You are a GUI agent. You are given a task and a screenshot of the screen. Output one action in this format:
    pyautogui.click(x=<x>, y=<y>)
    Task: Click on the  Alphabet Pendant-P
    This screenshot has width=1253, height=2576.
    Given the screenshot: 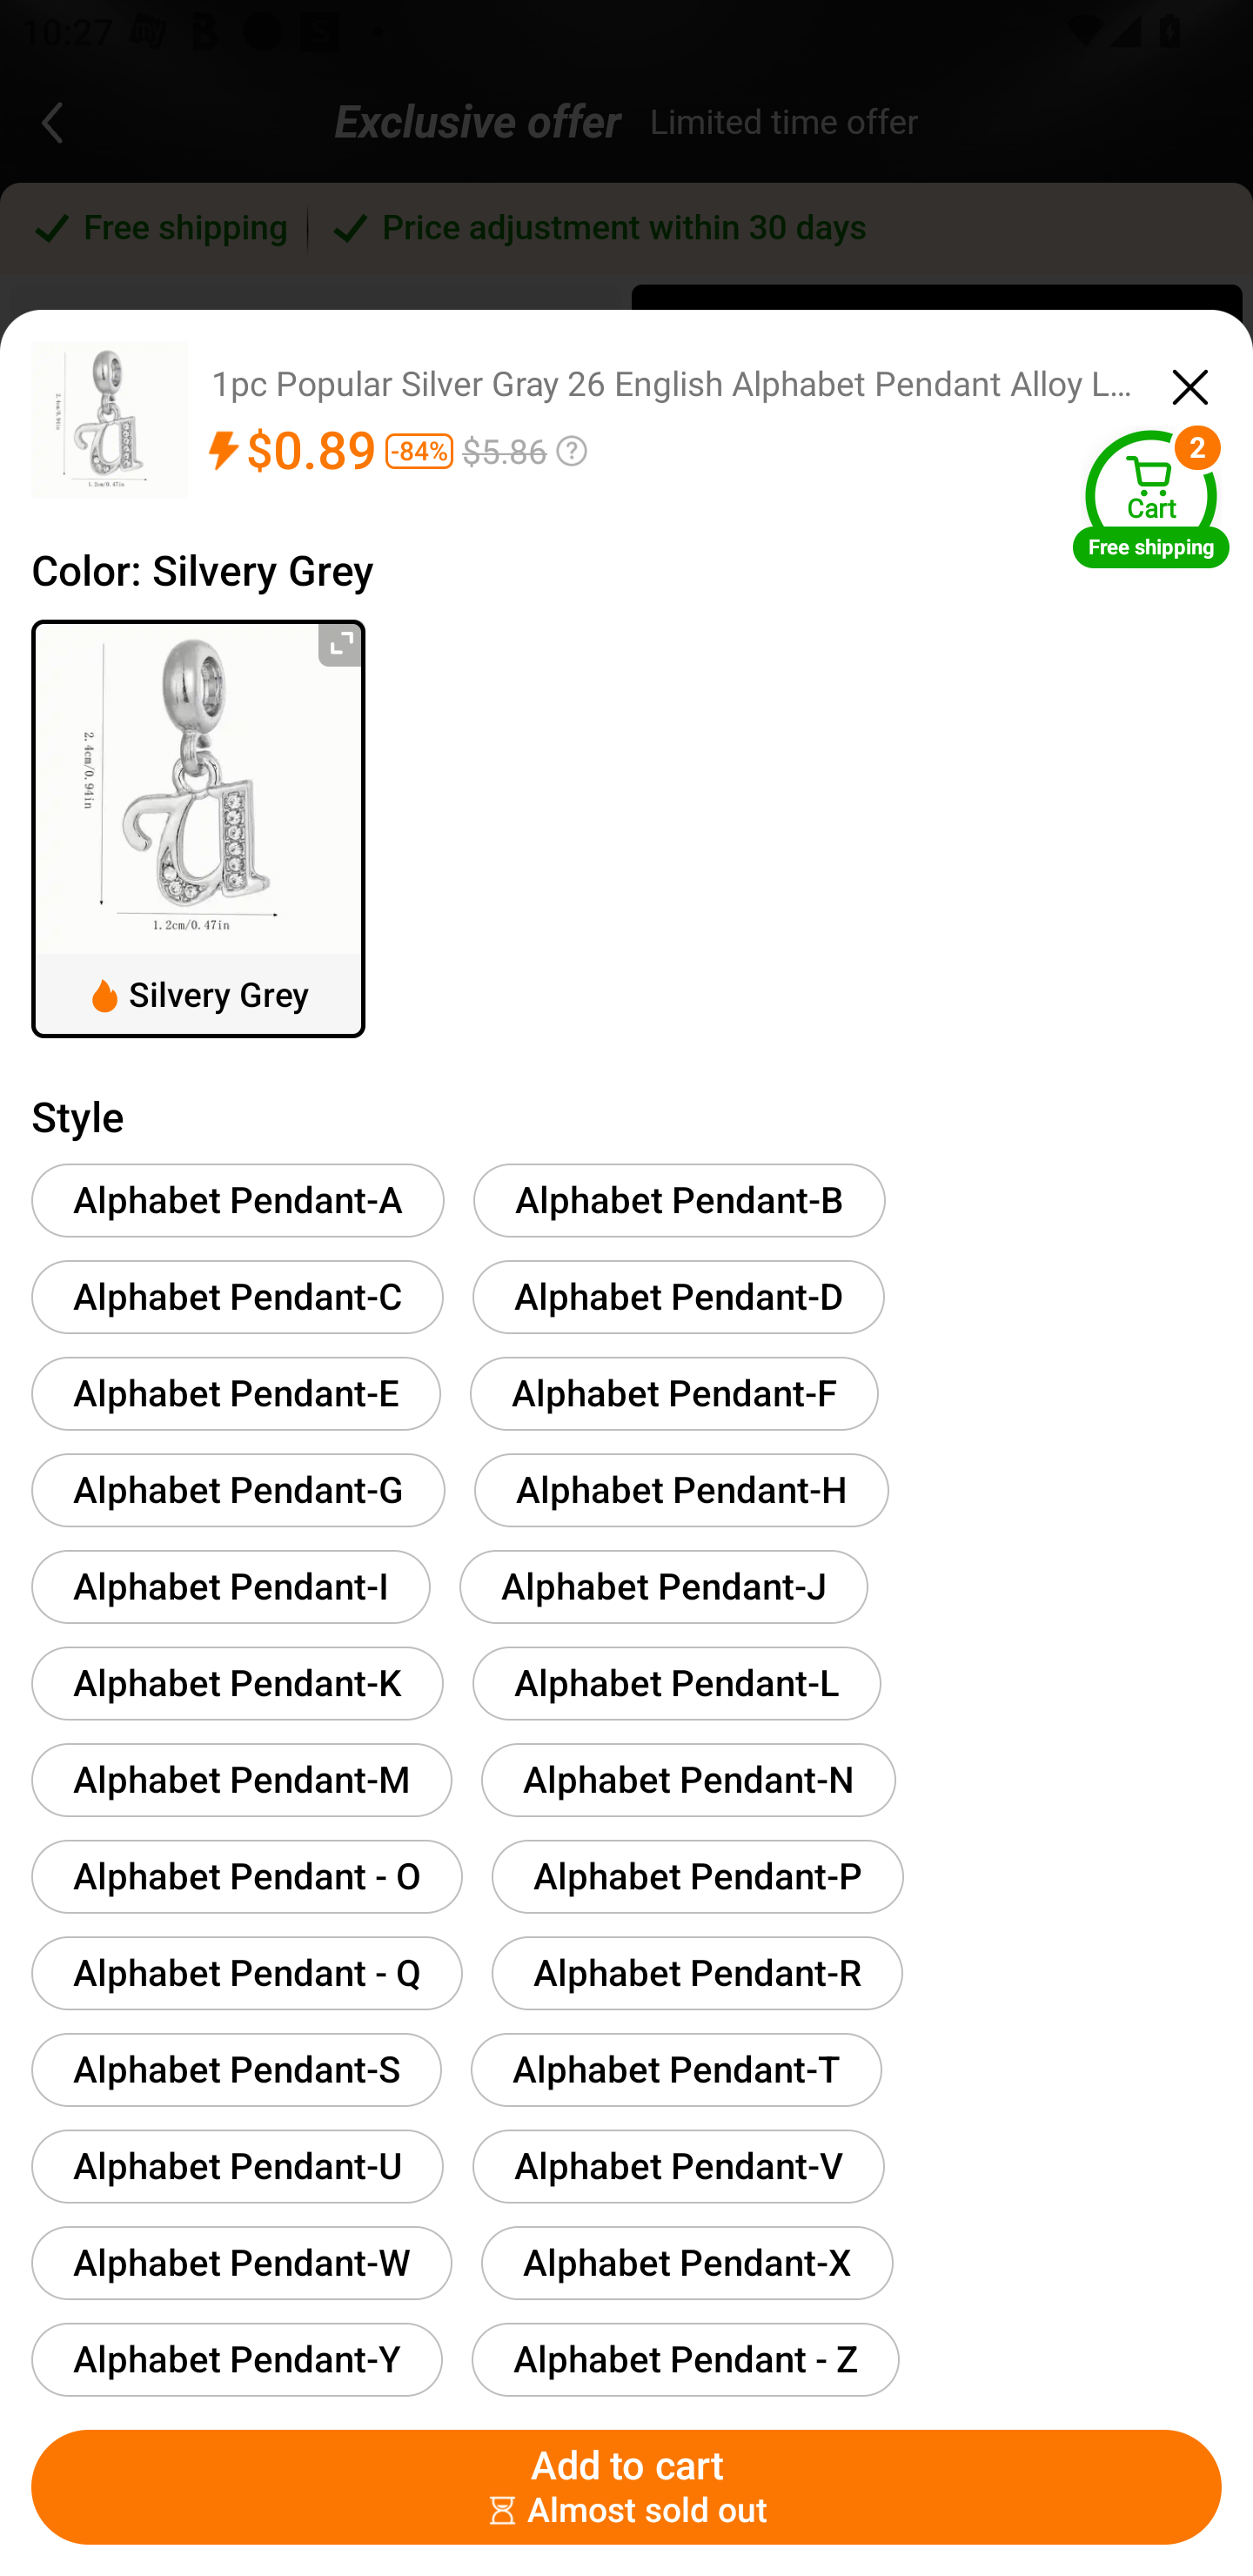 What is the action you would take?
    pyautogui.click(x=698, y=1876)
    